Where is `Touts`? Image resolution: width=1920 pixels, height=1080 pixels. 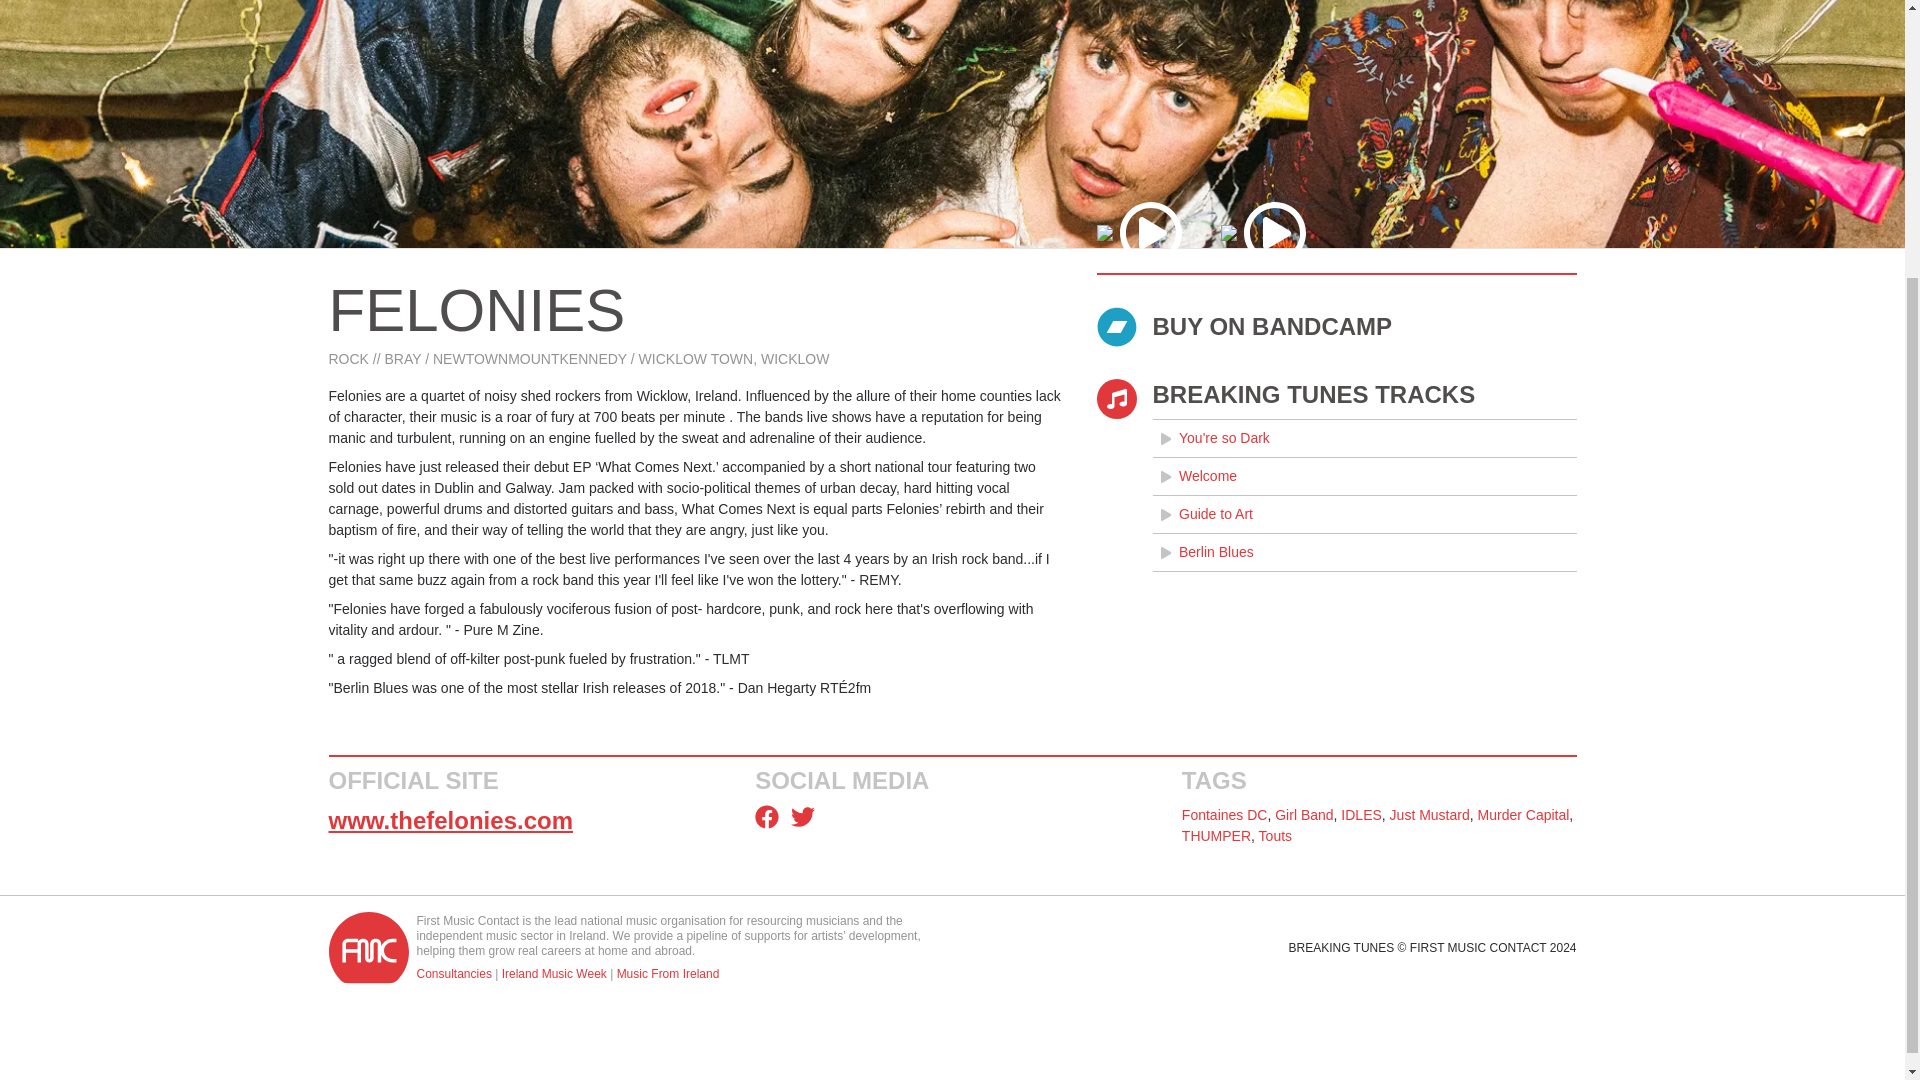
Touts is located at coordinates (1276, 836).